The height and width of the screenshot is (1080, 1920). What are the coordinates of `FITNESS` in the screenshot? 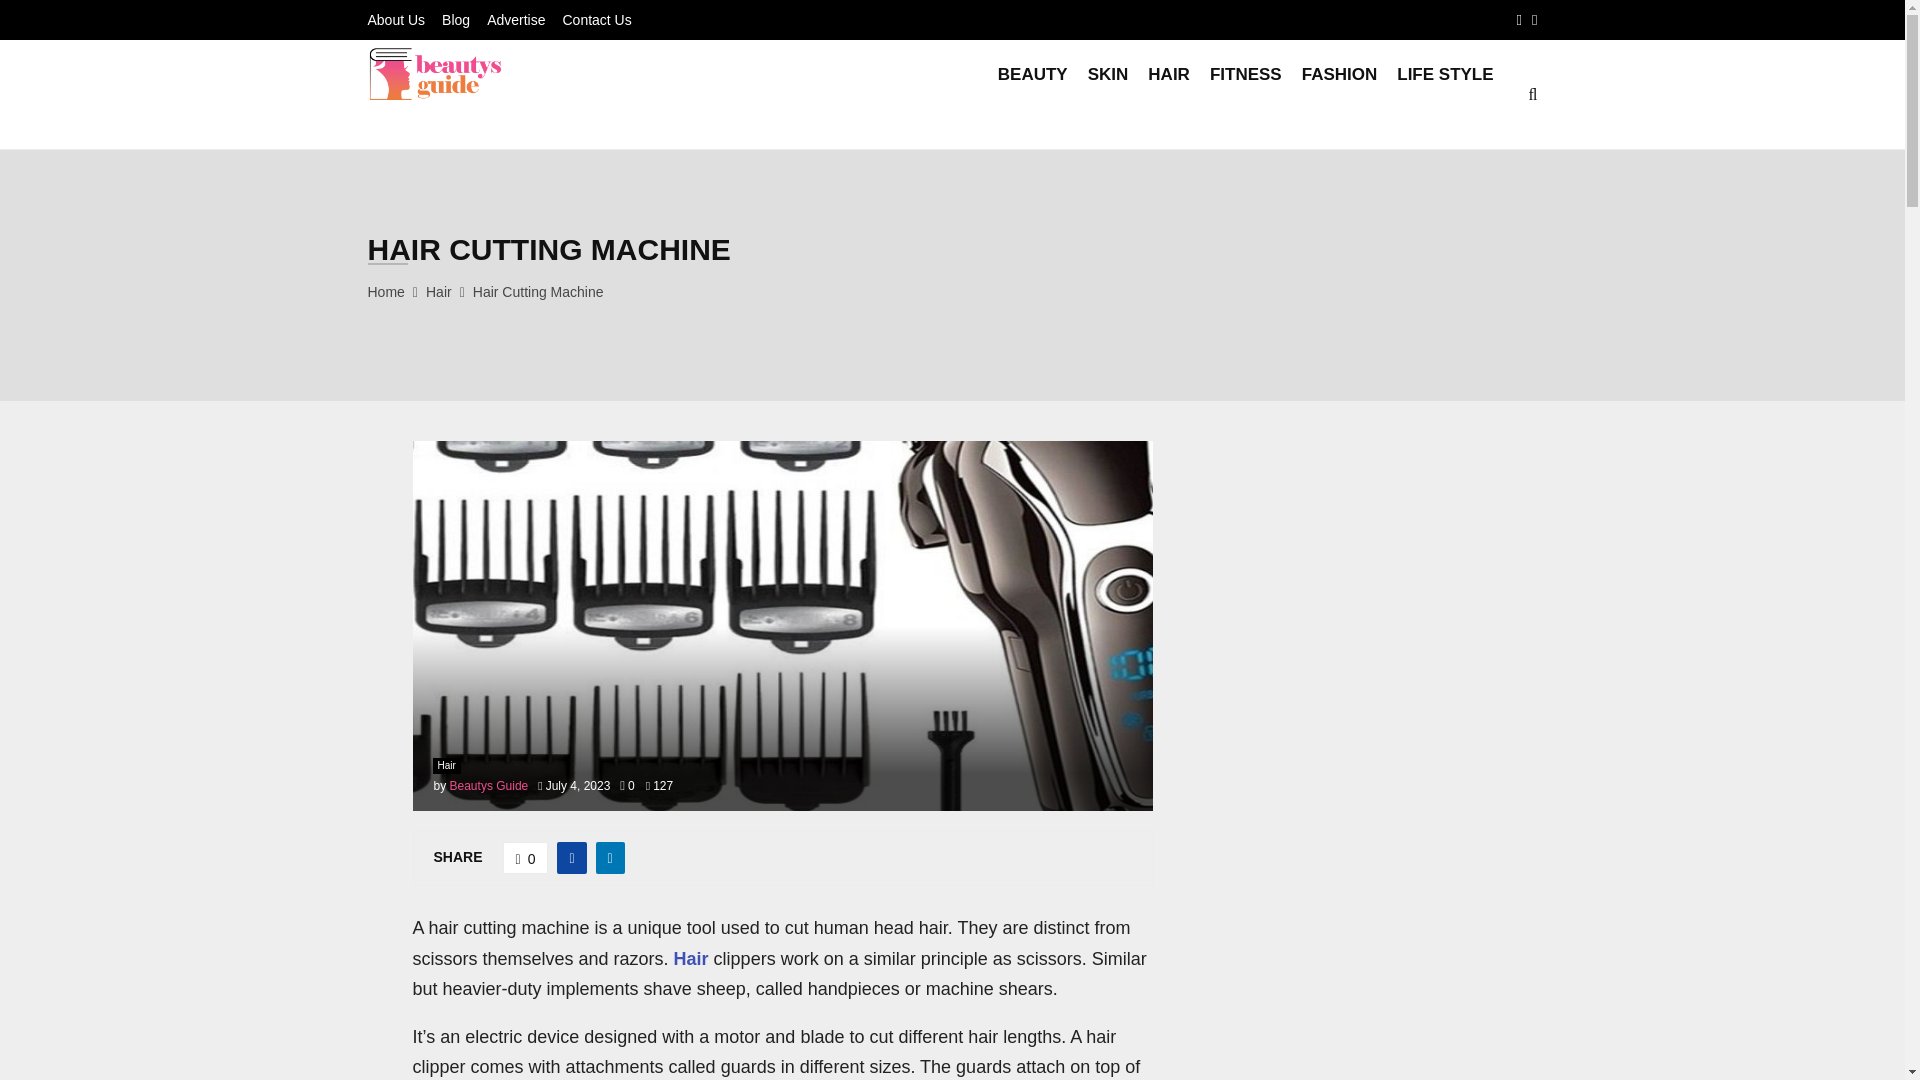 It's located at (1246, 94).